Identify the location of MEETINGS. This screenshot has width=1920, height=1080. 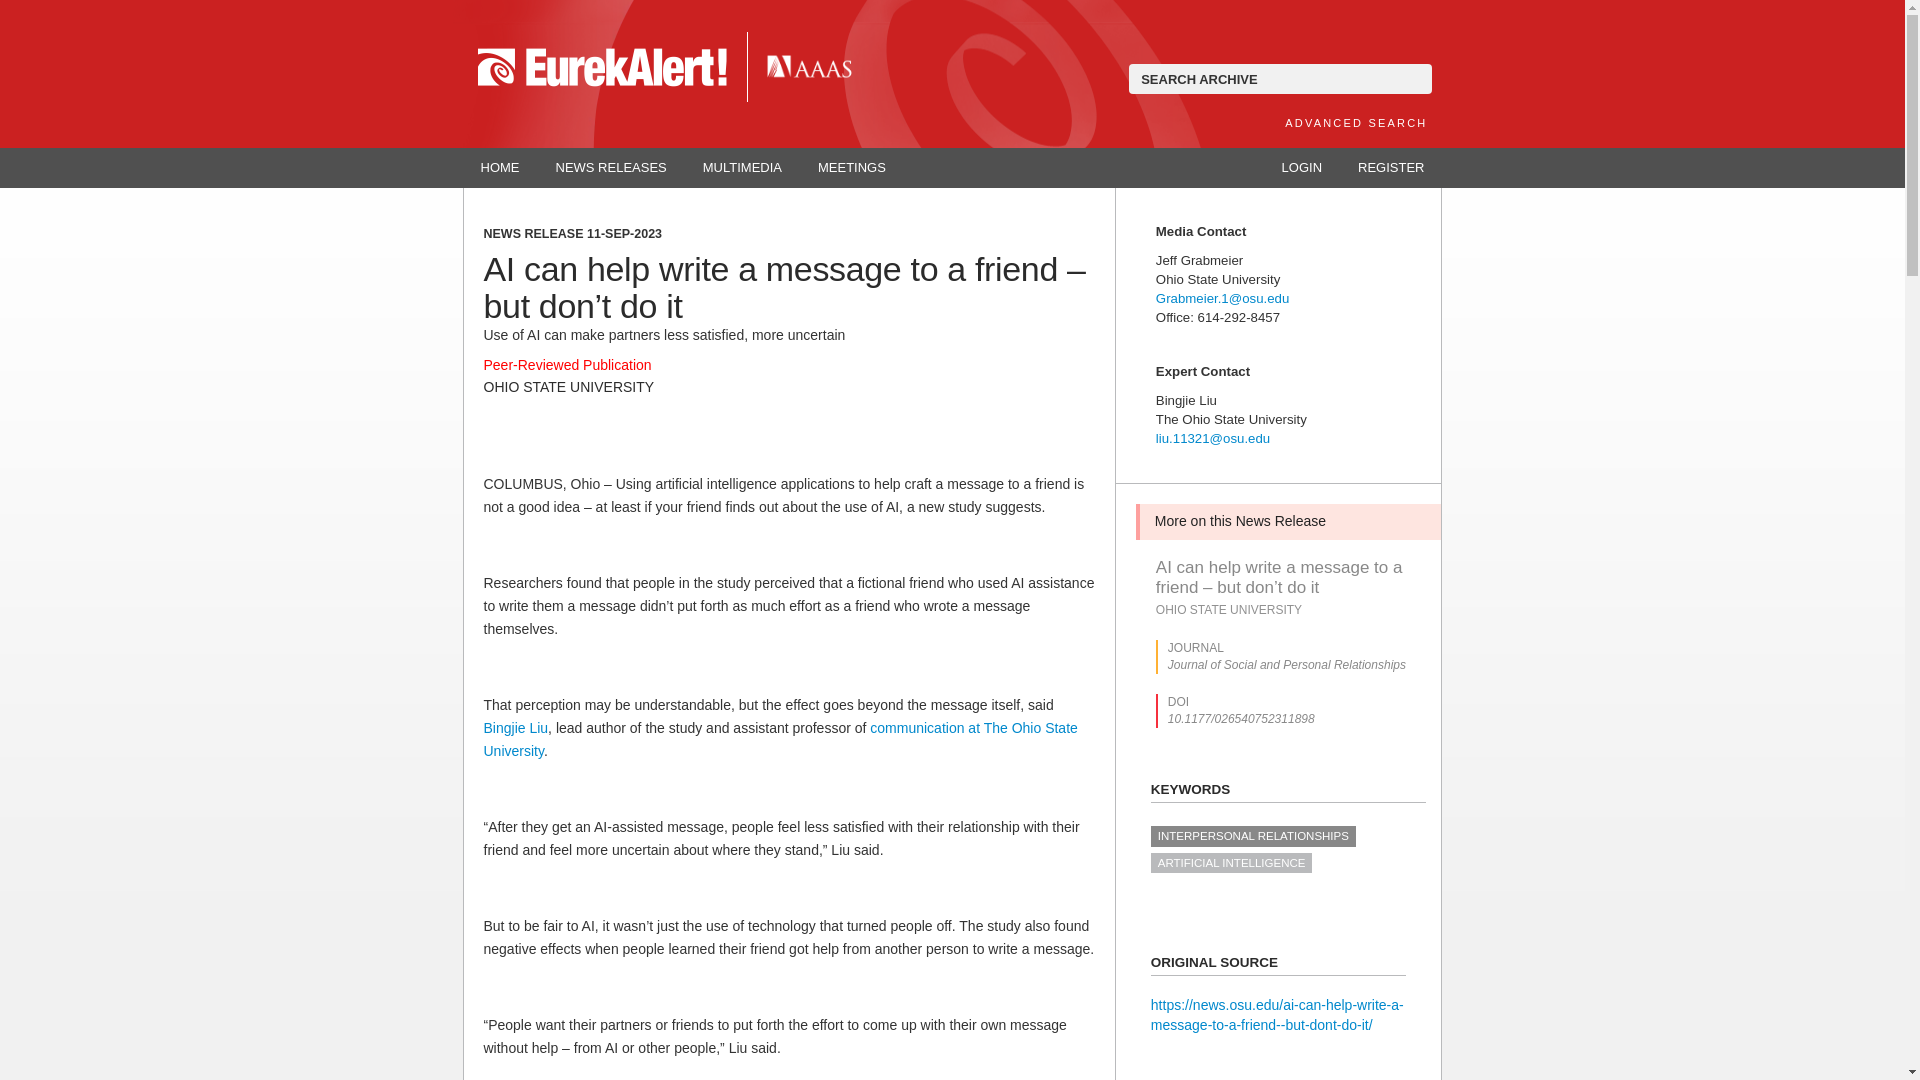
(852, 168).